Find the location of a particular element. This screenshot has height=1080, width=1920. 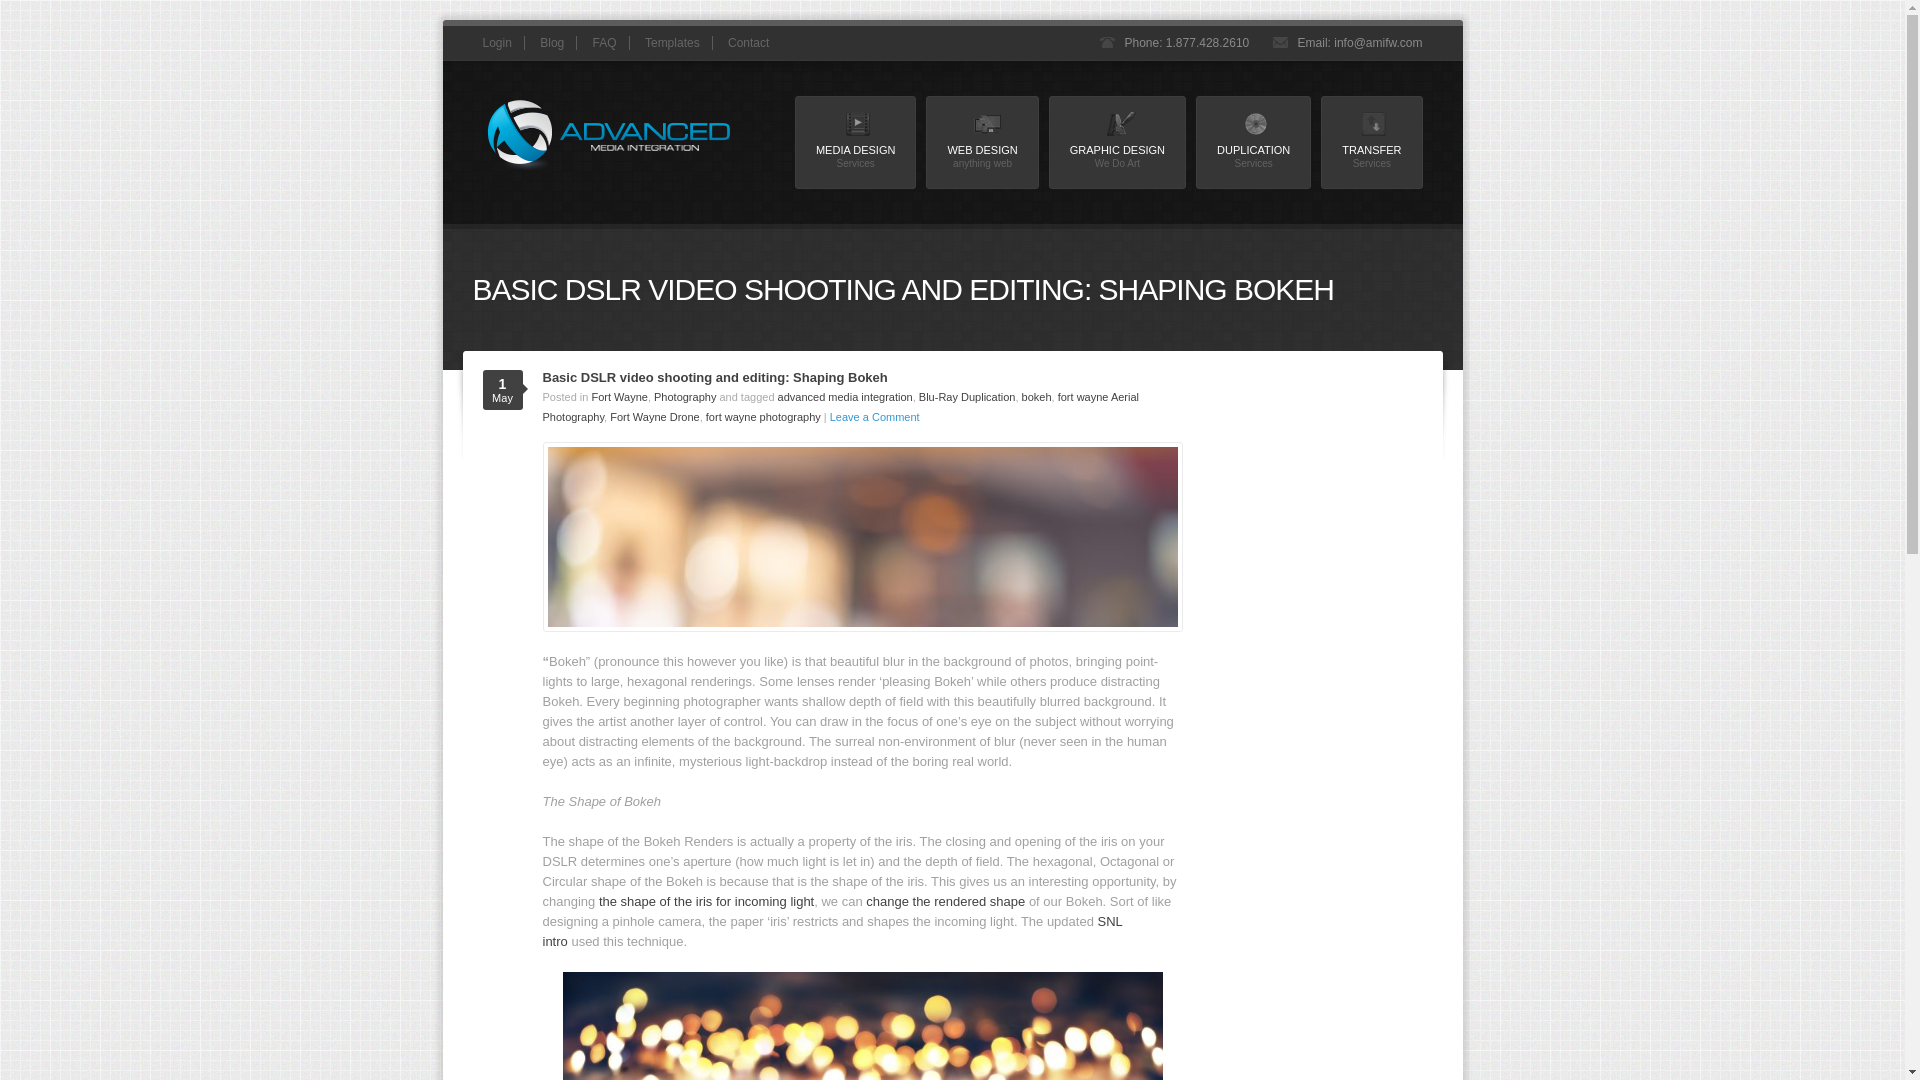

Blu-Ray Duplication is located at coordinates (845, 396).